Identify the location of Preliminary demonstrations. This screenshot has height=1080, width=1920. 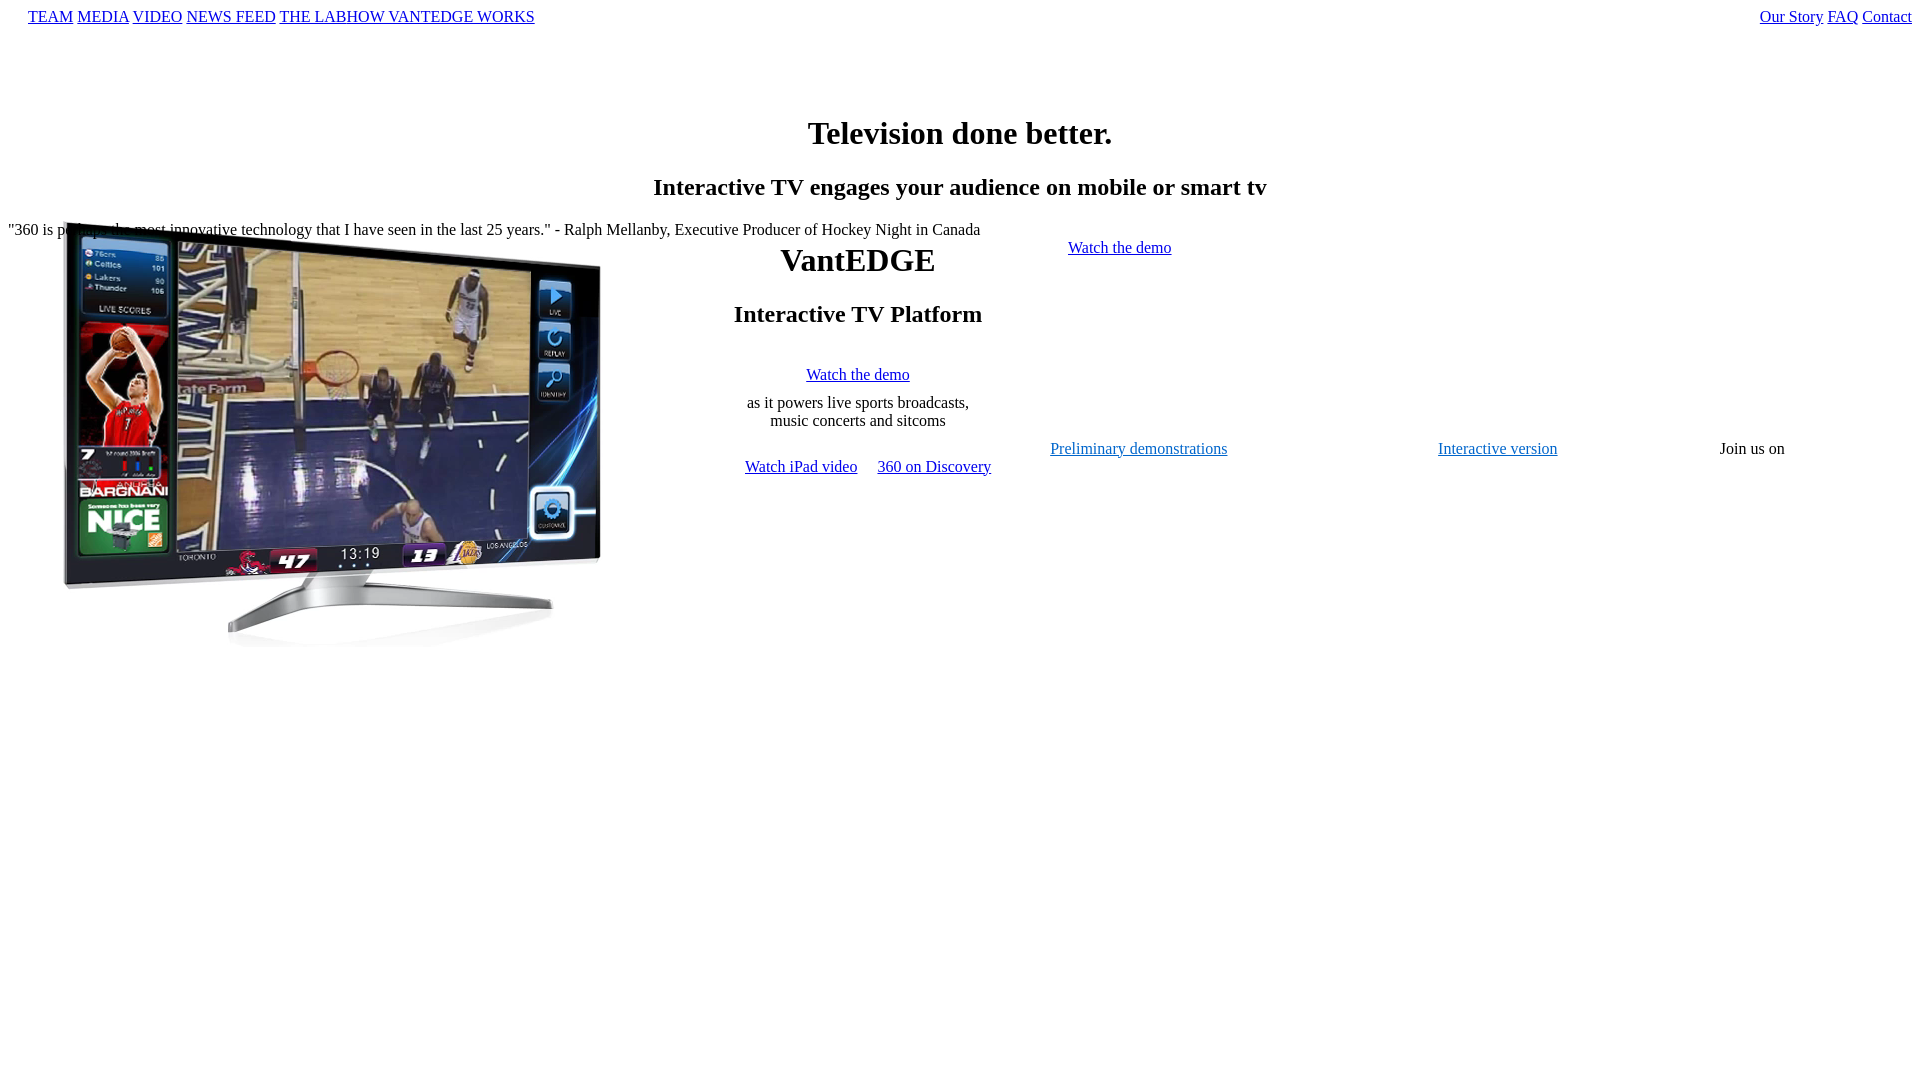
(1138, 448).